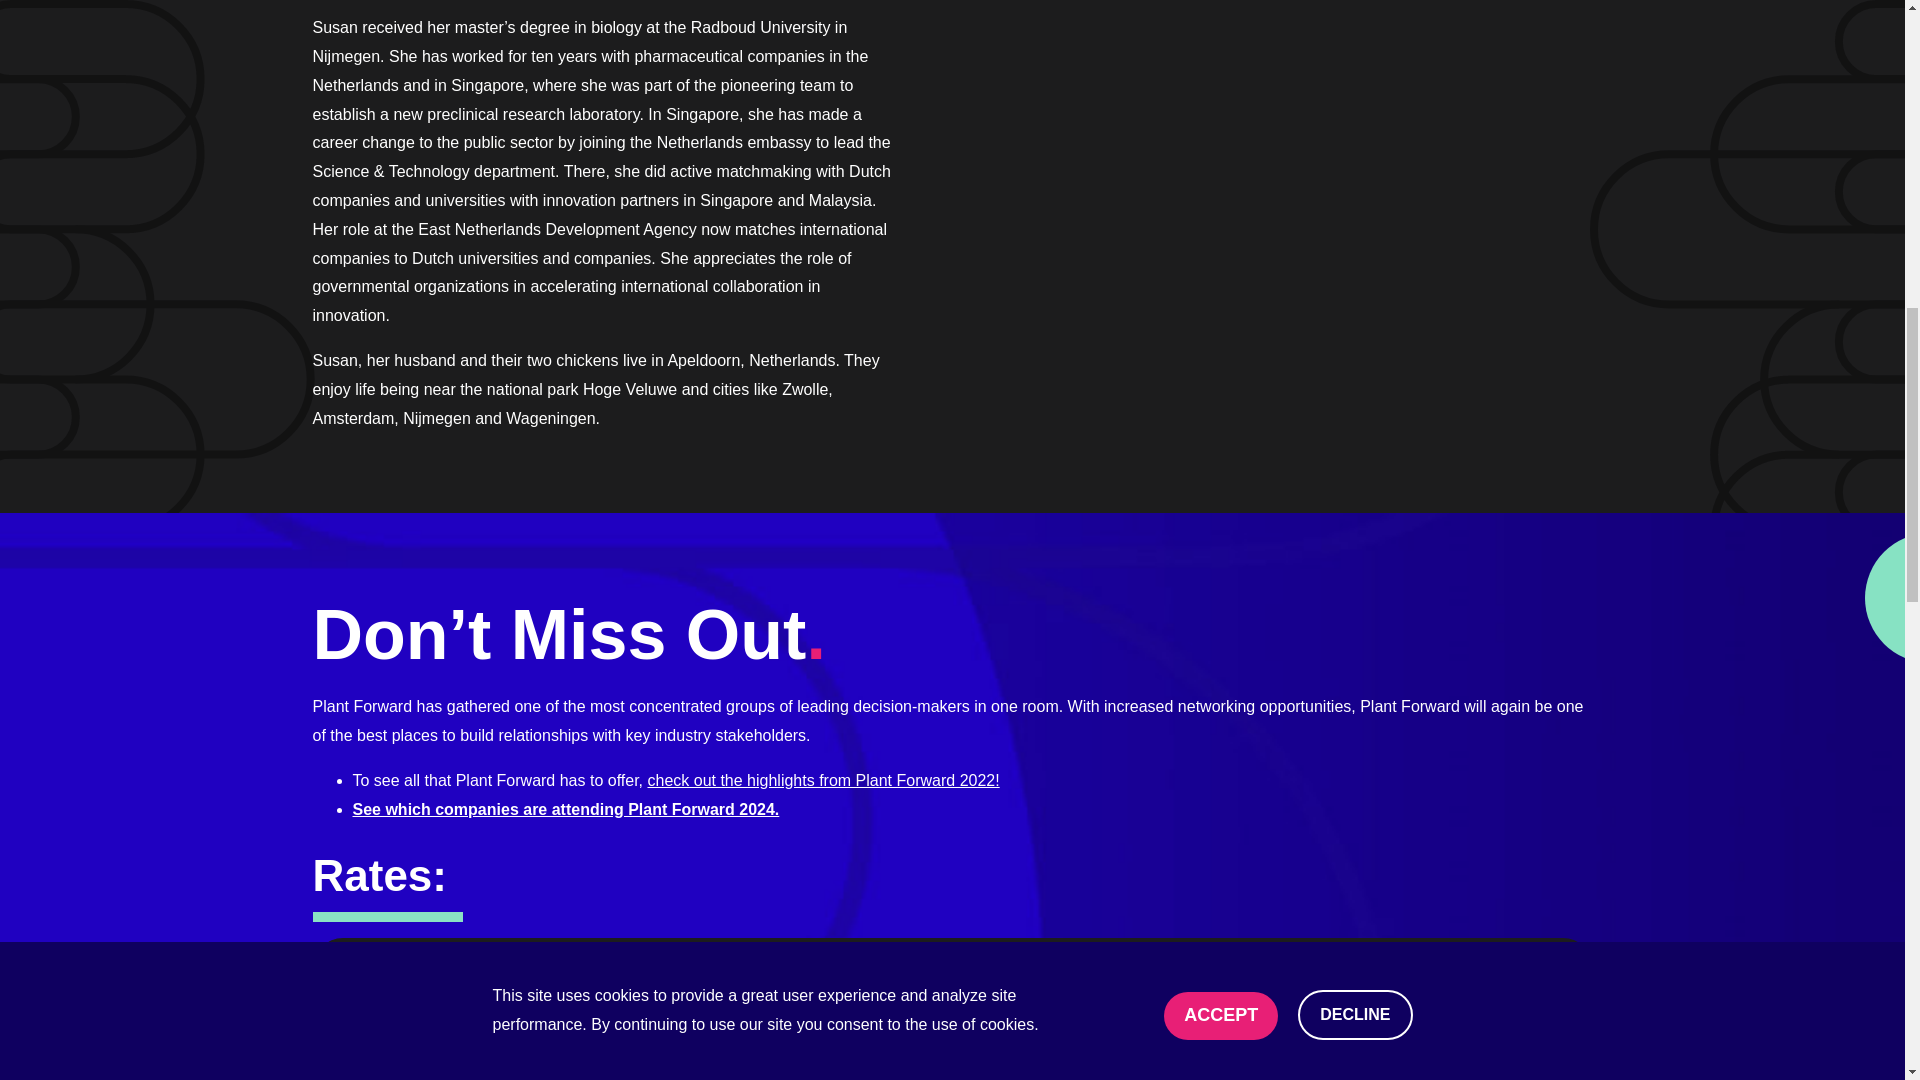 The image size is (1920, 1080). Describe the element at coordinates (565, 809) in the screenshot. I see `See which companies are attending Plant Forward 2024.` at that location.